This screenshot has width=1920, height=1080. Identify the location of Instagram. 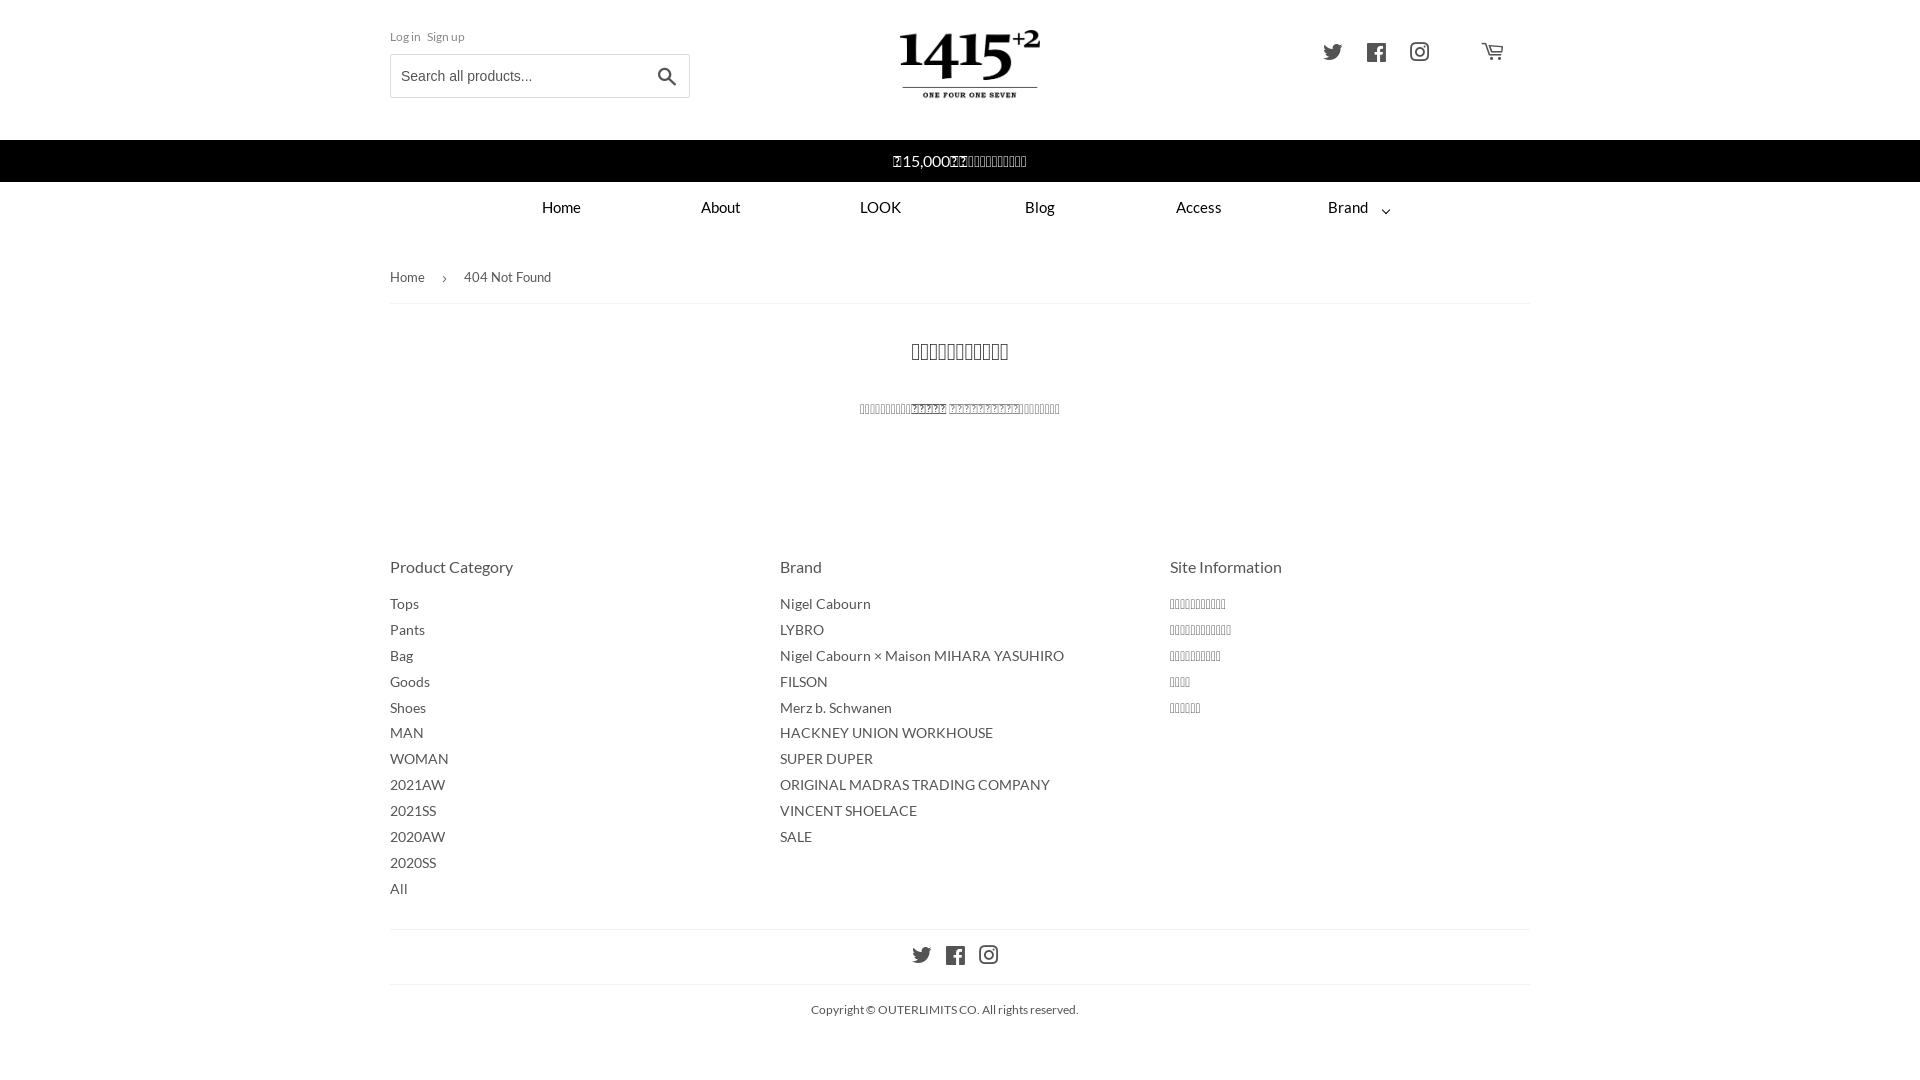
(988, 958).